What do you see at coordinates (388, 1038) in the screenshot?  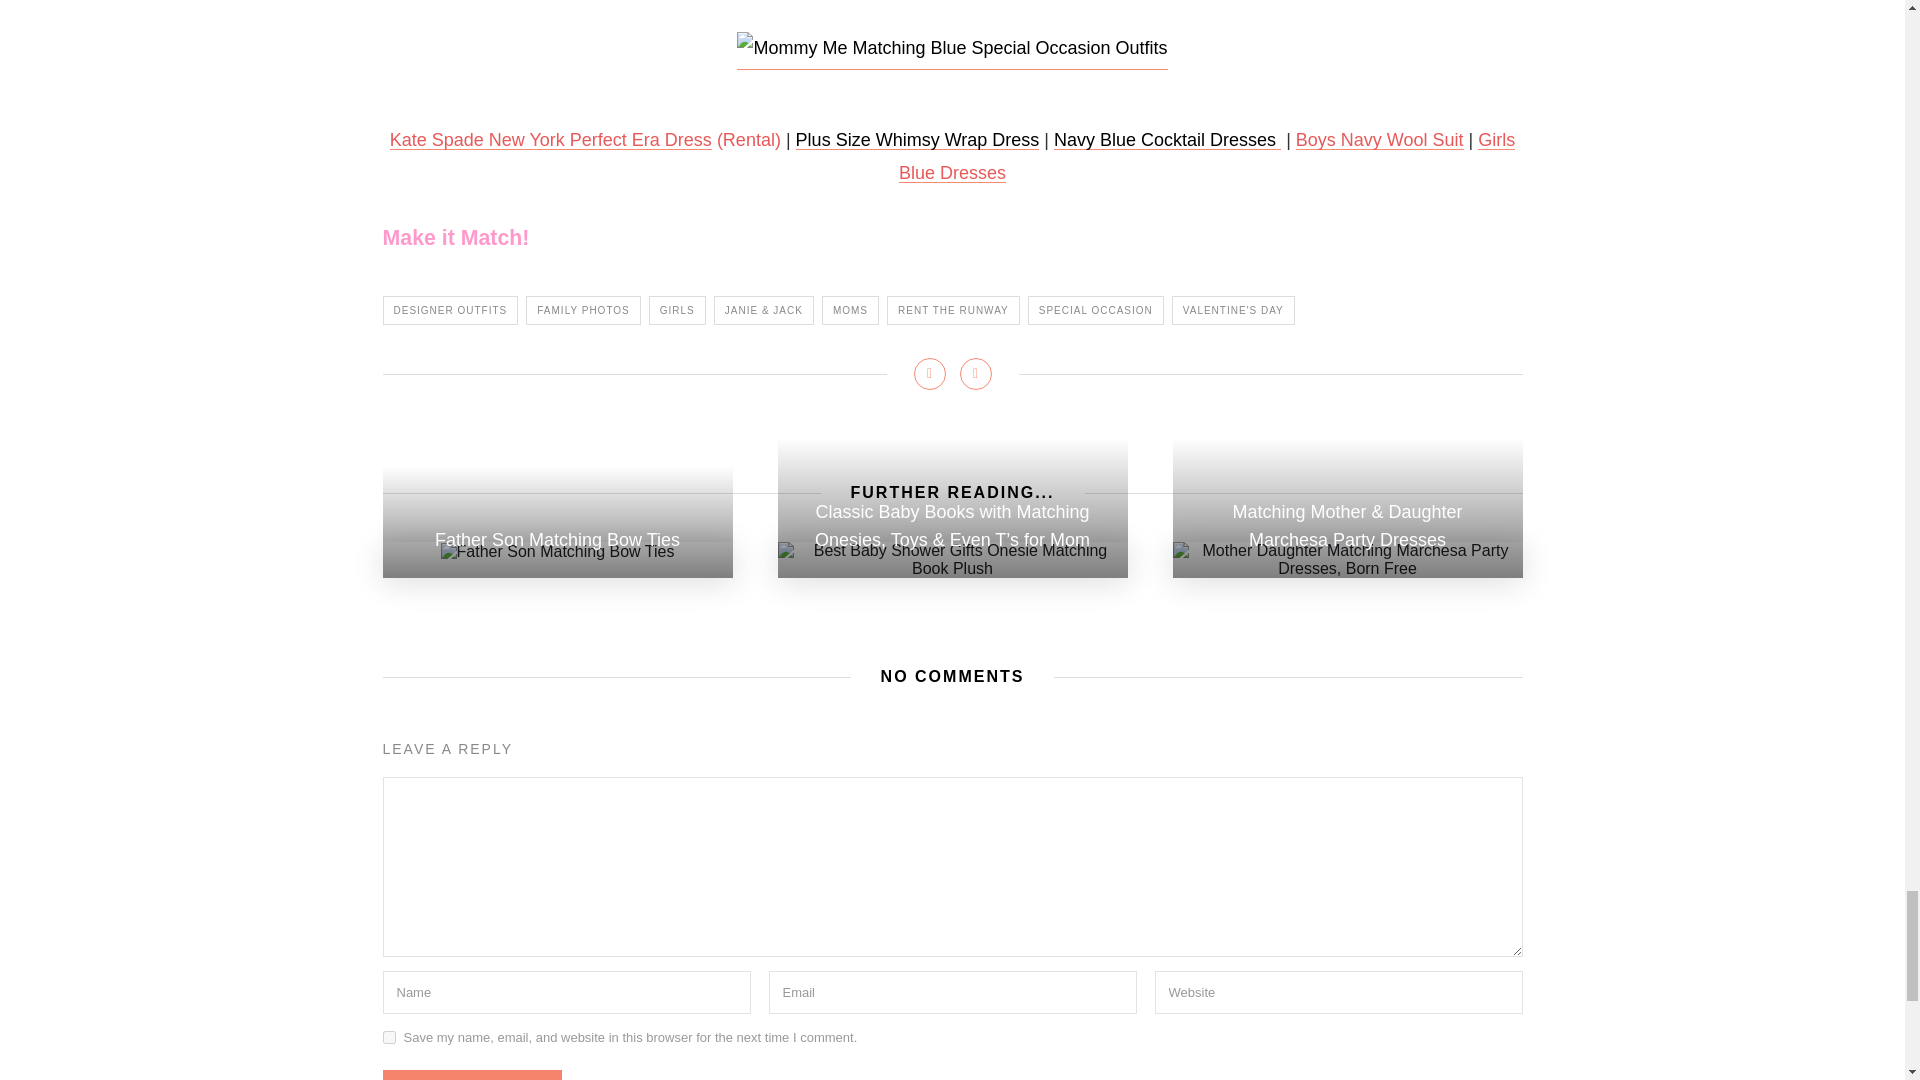 I see `yes` at bounding box center [388, 1038].